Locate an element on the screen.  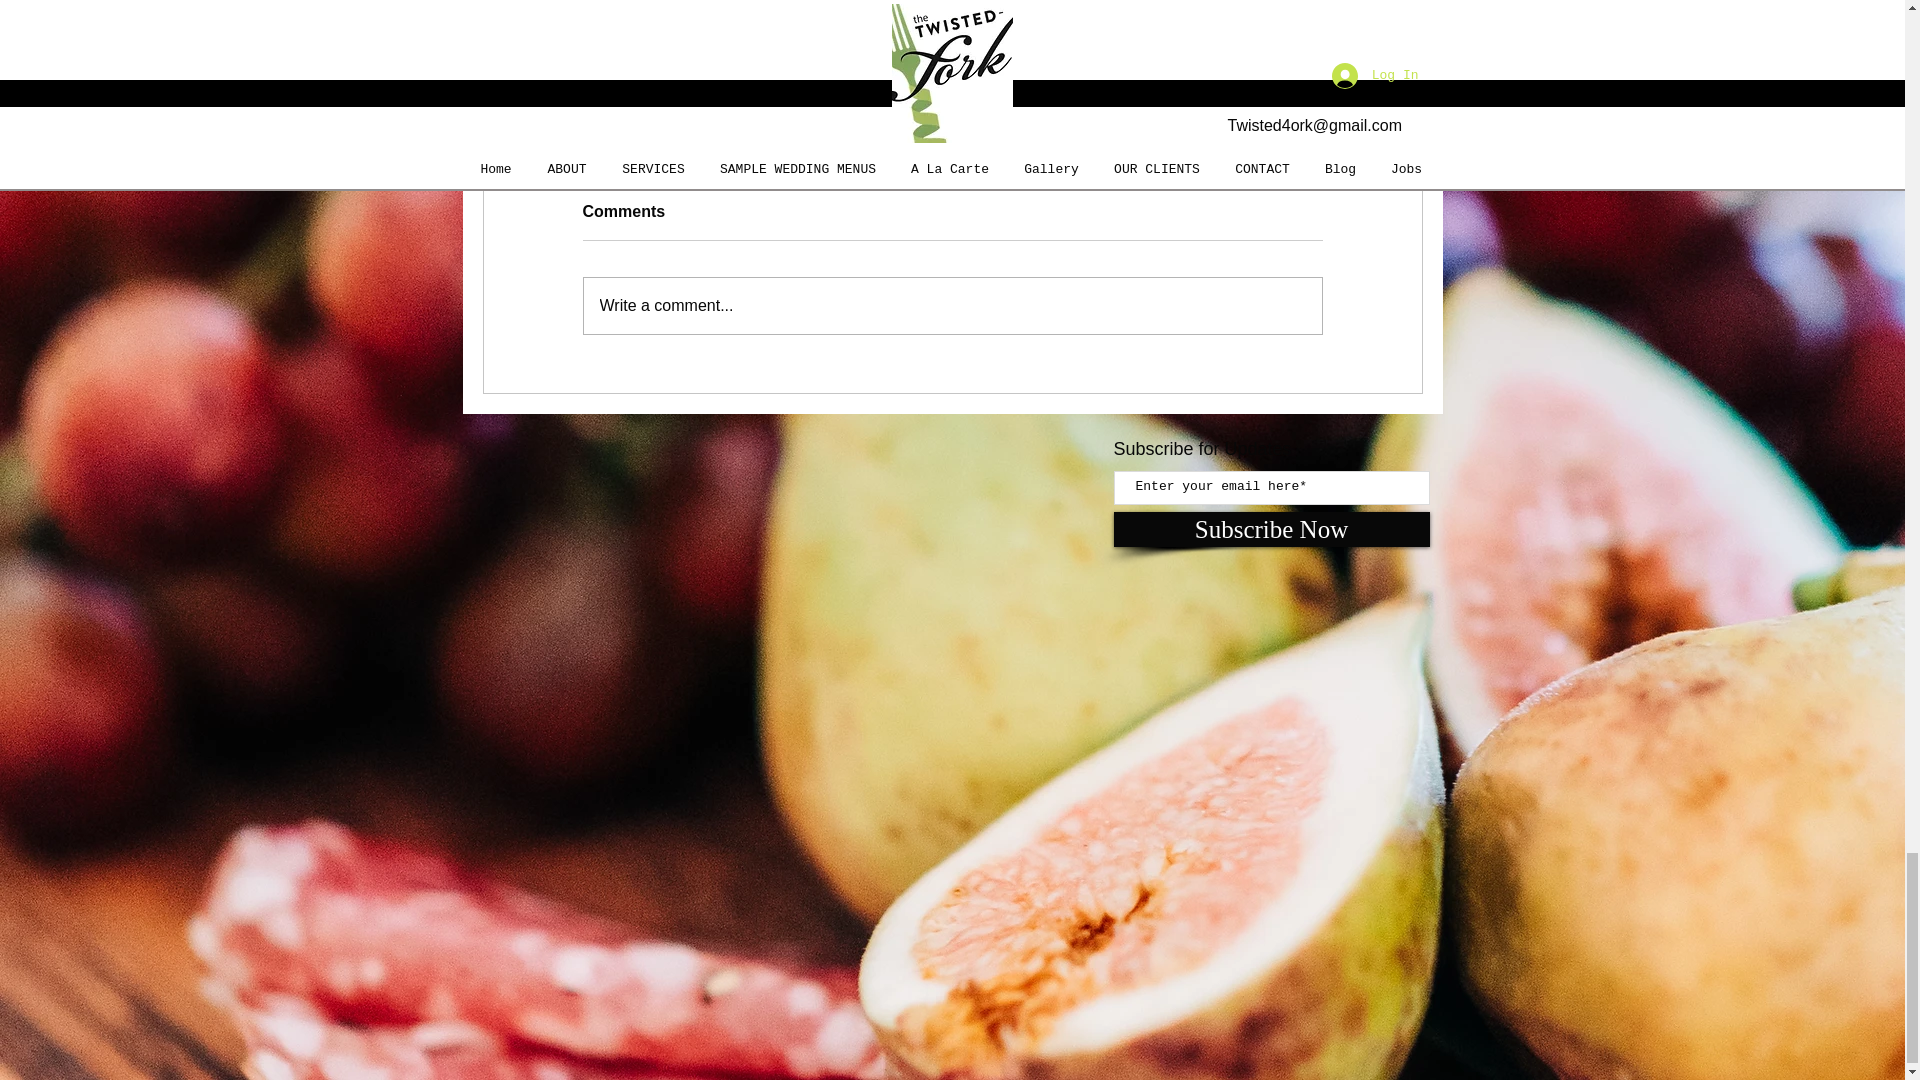
Post not marked as liked is located at coordinates (736, 108).